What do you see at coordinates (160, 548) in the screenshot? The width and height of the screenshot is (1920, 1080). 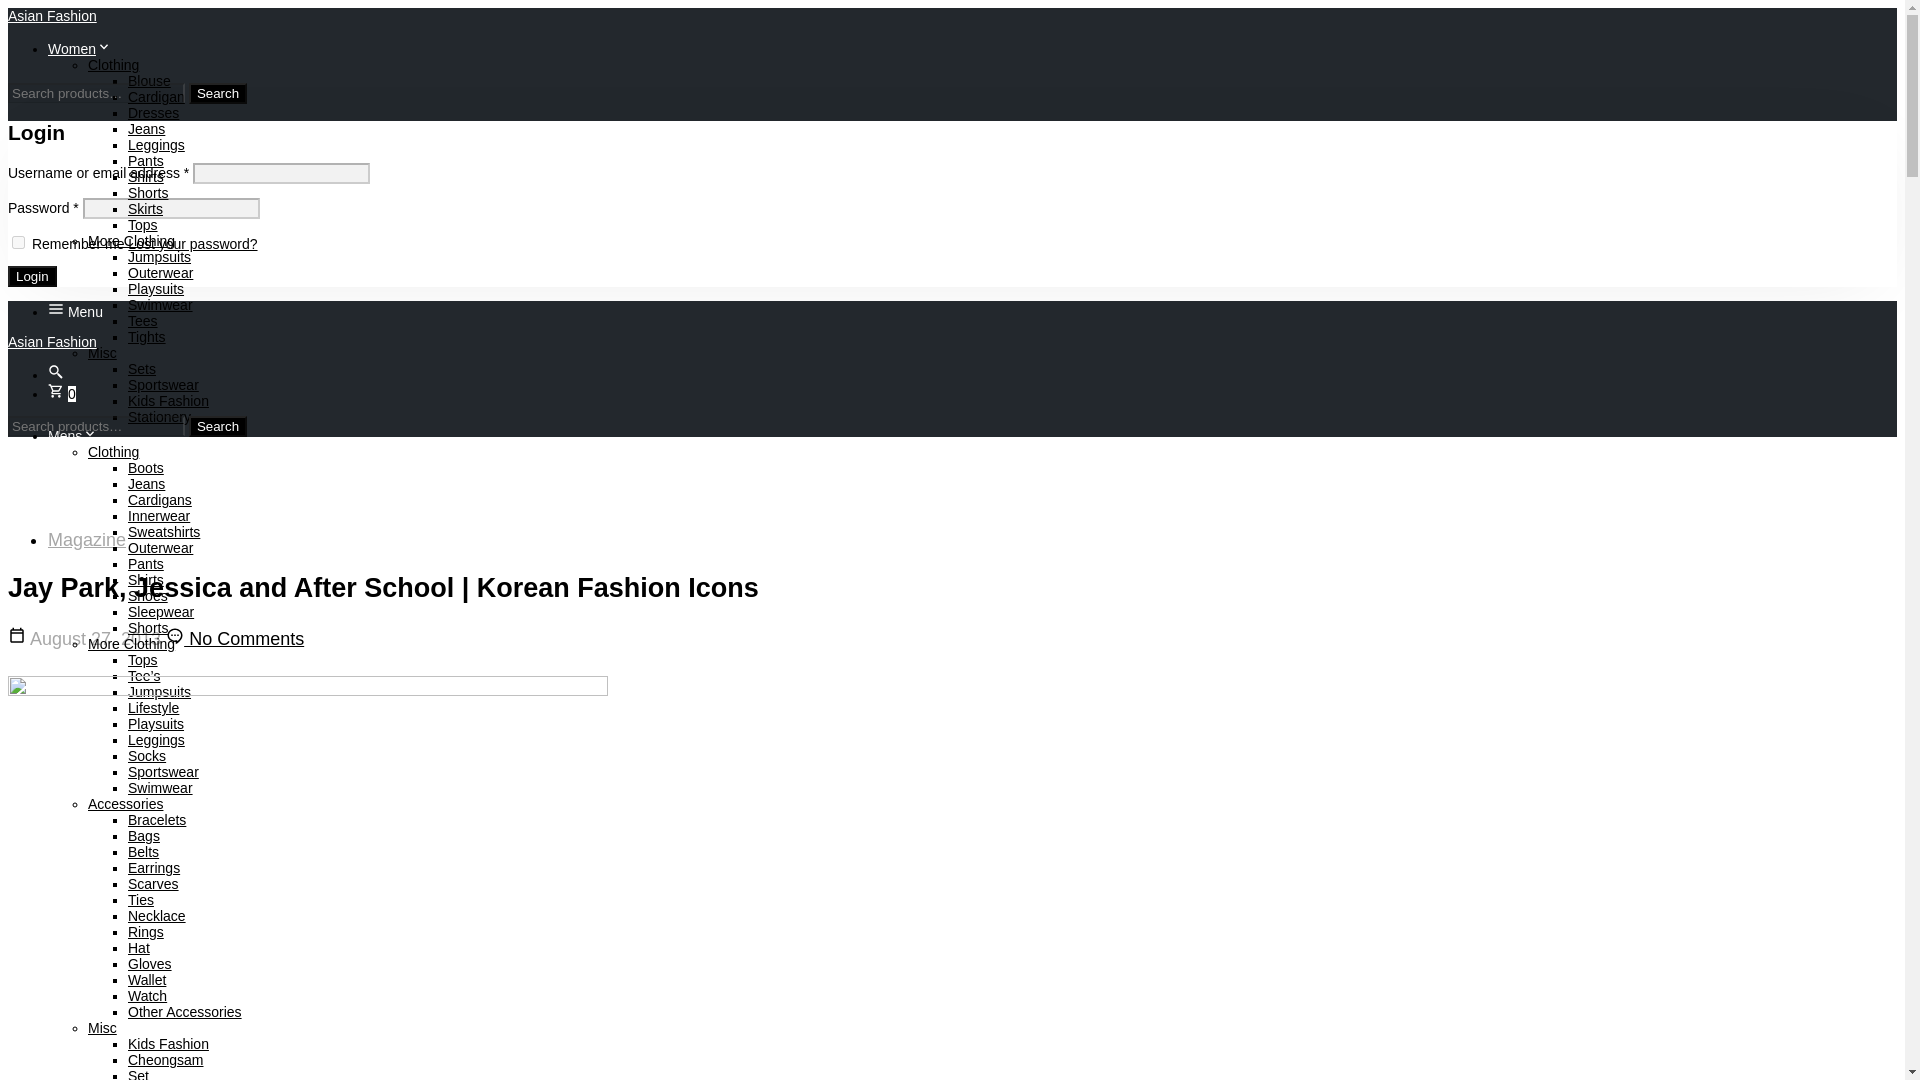 I see `Outerwear` at bounding box center [160, 548].